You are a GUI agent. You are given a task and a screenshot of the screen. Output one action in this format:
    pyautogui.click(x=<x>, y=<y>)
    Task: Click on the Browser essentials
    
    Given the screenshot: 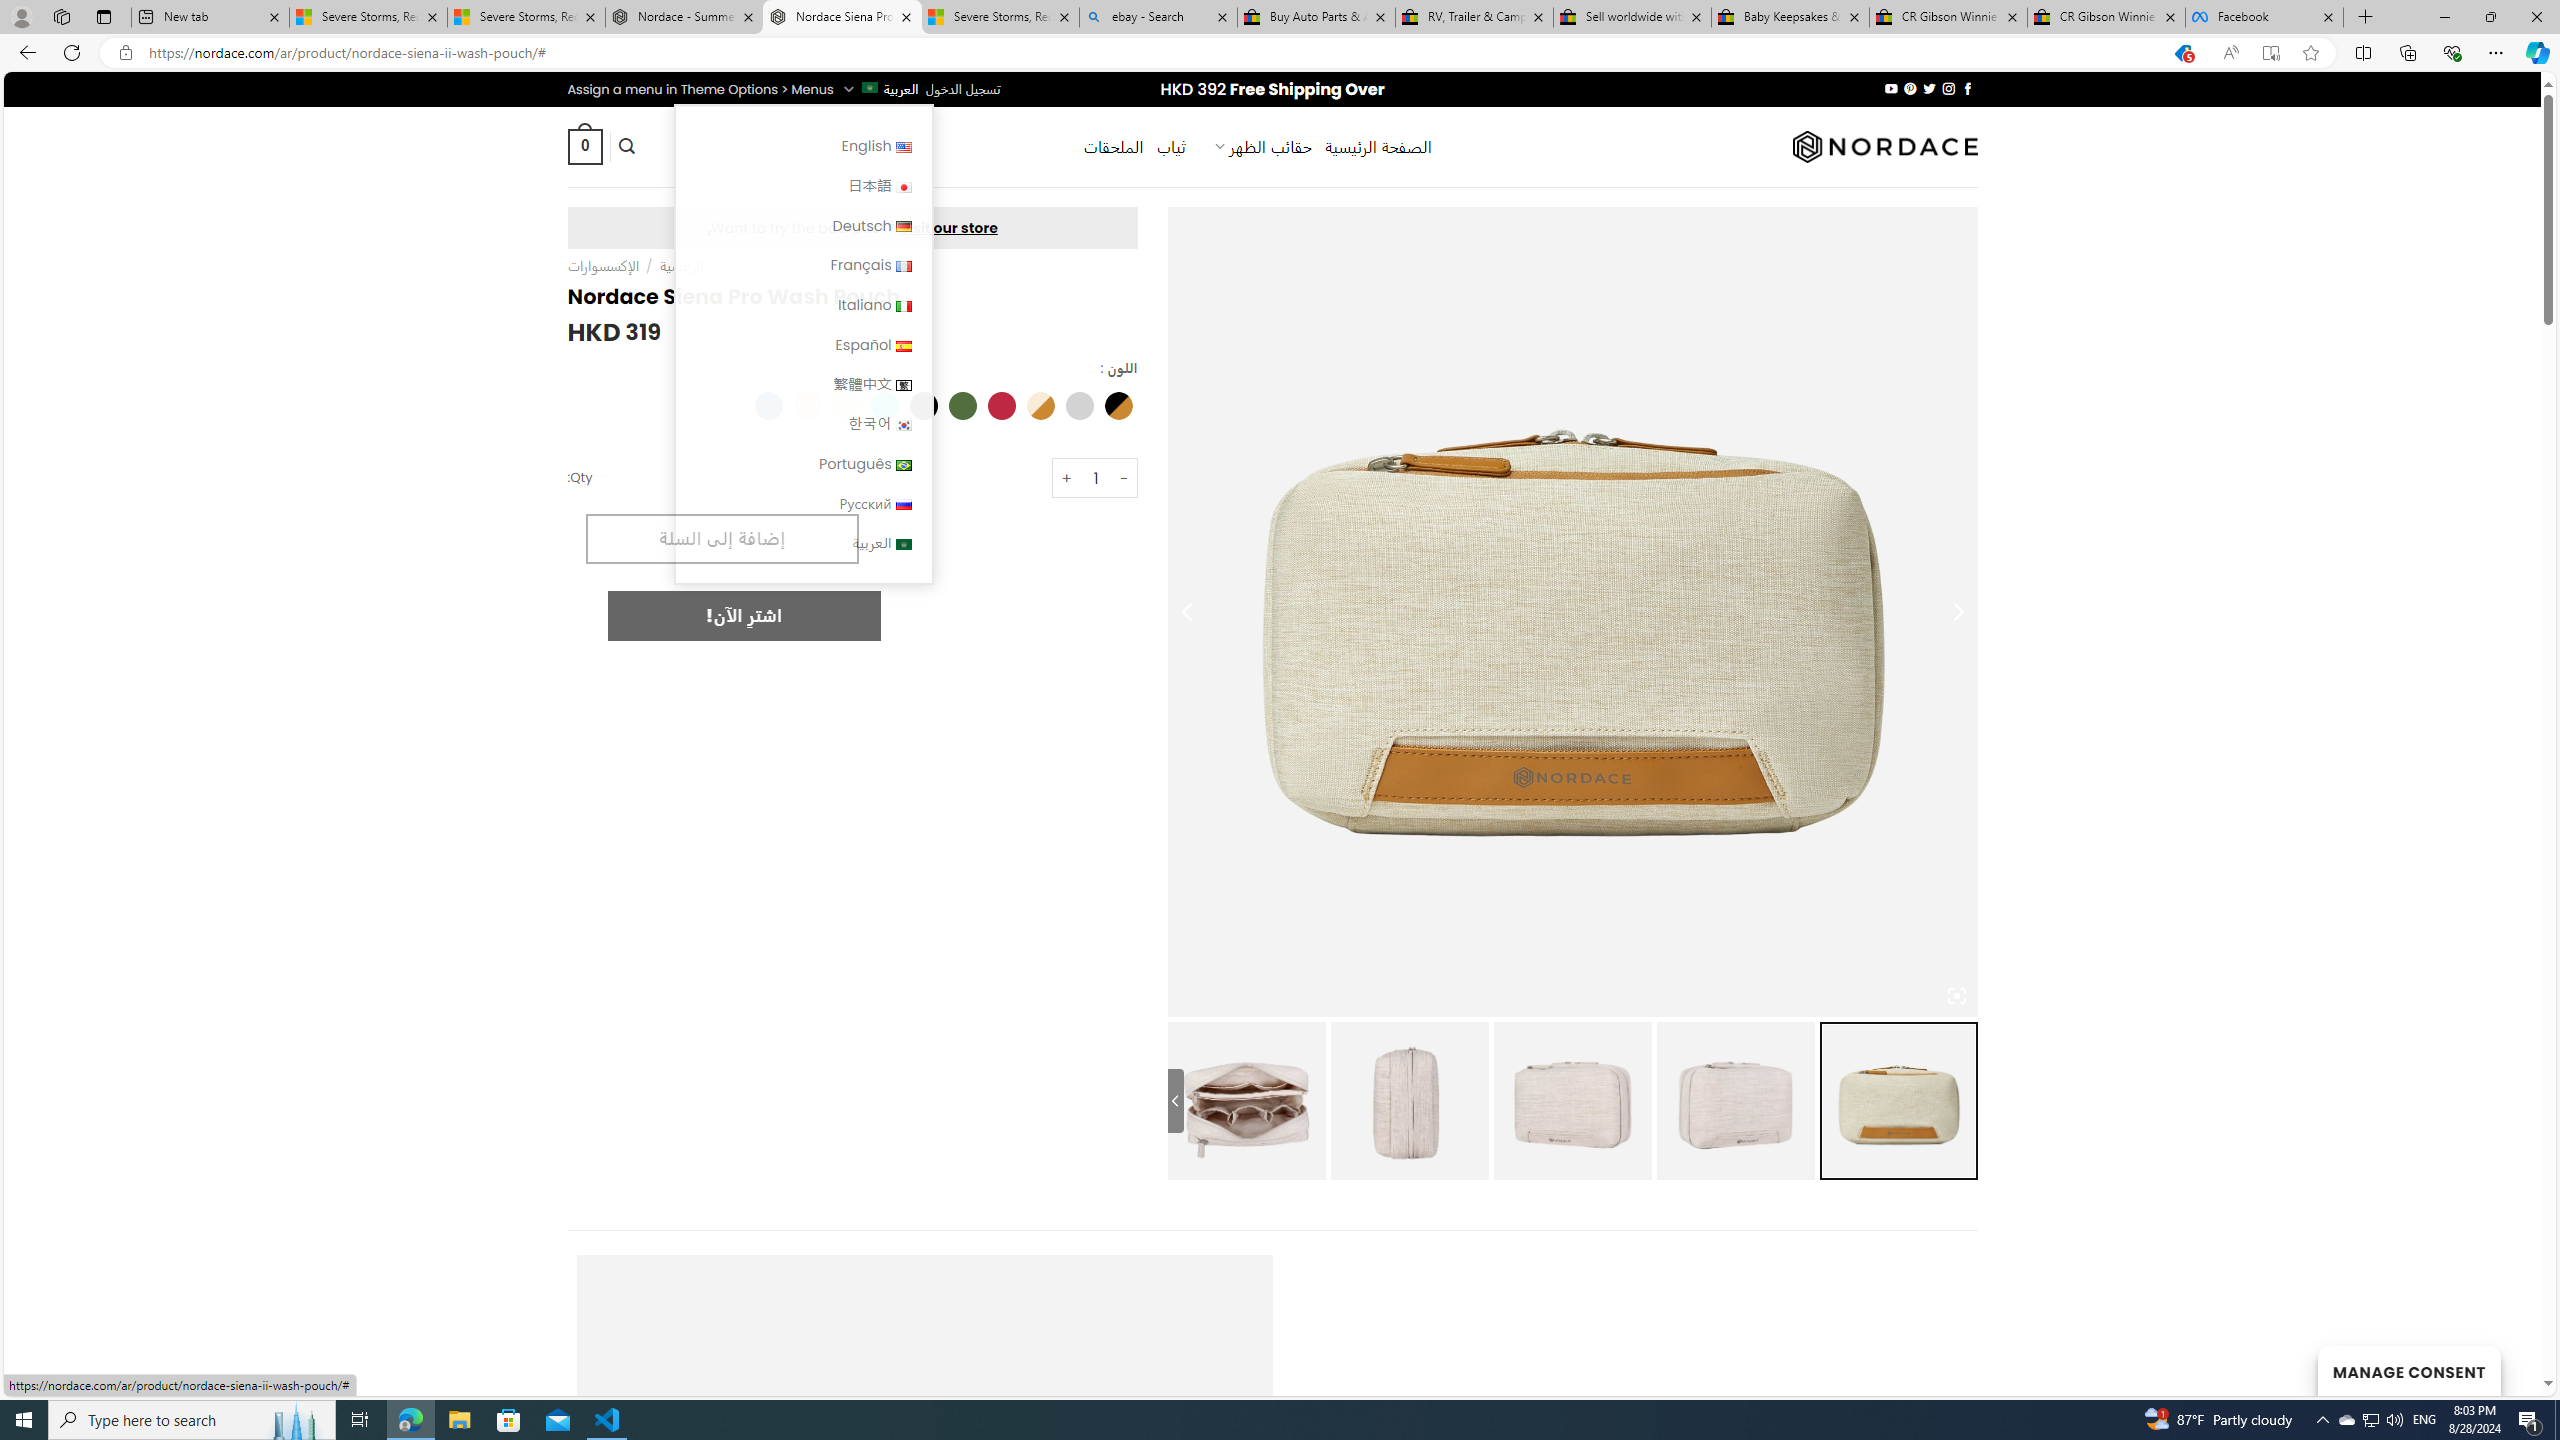 What is the action you would take?
    pyautogui.click(x=2452, y=52)
    